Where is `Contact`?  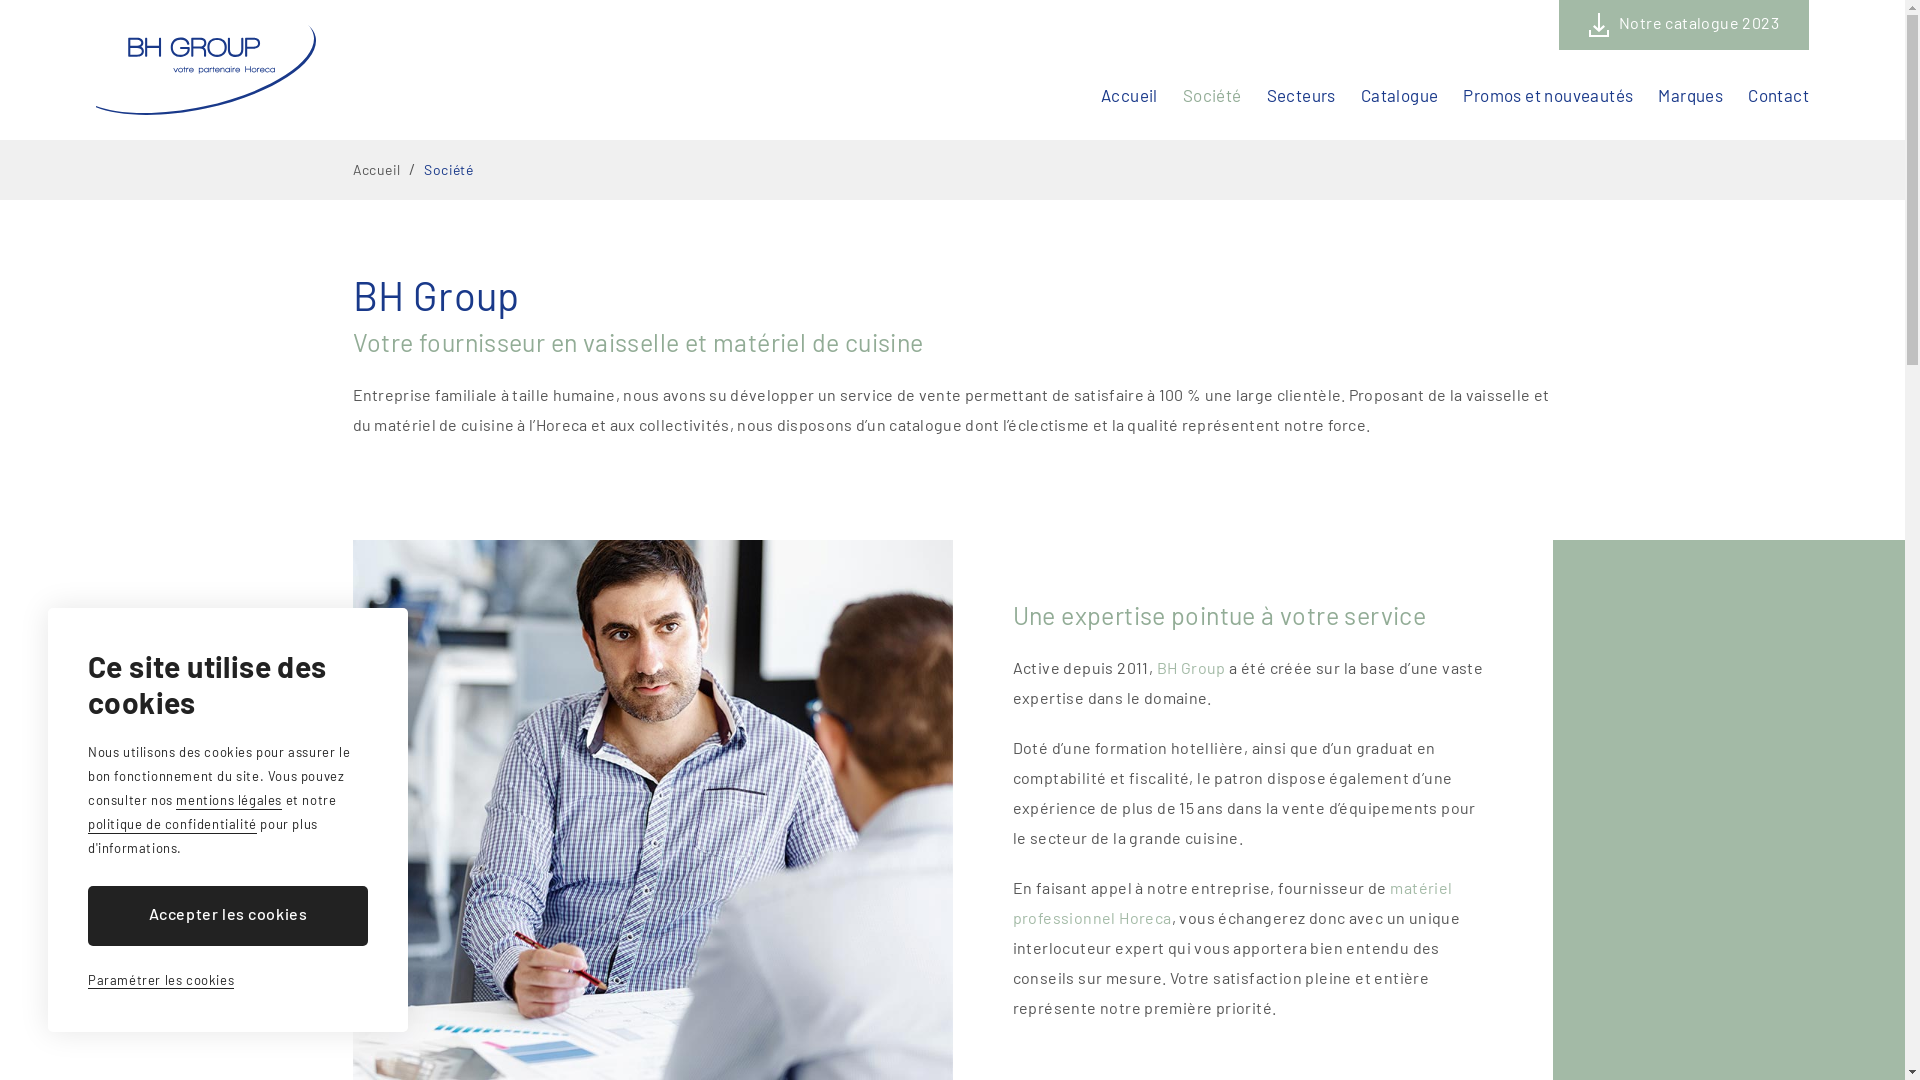
Contact is located at coordinates (1778, 95).